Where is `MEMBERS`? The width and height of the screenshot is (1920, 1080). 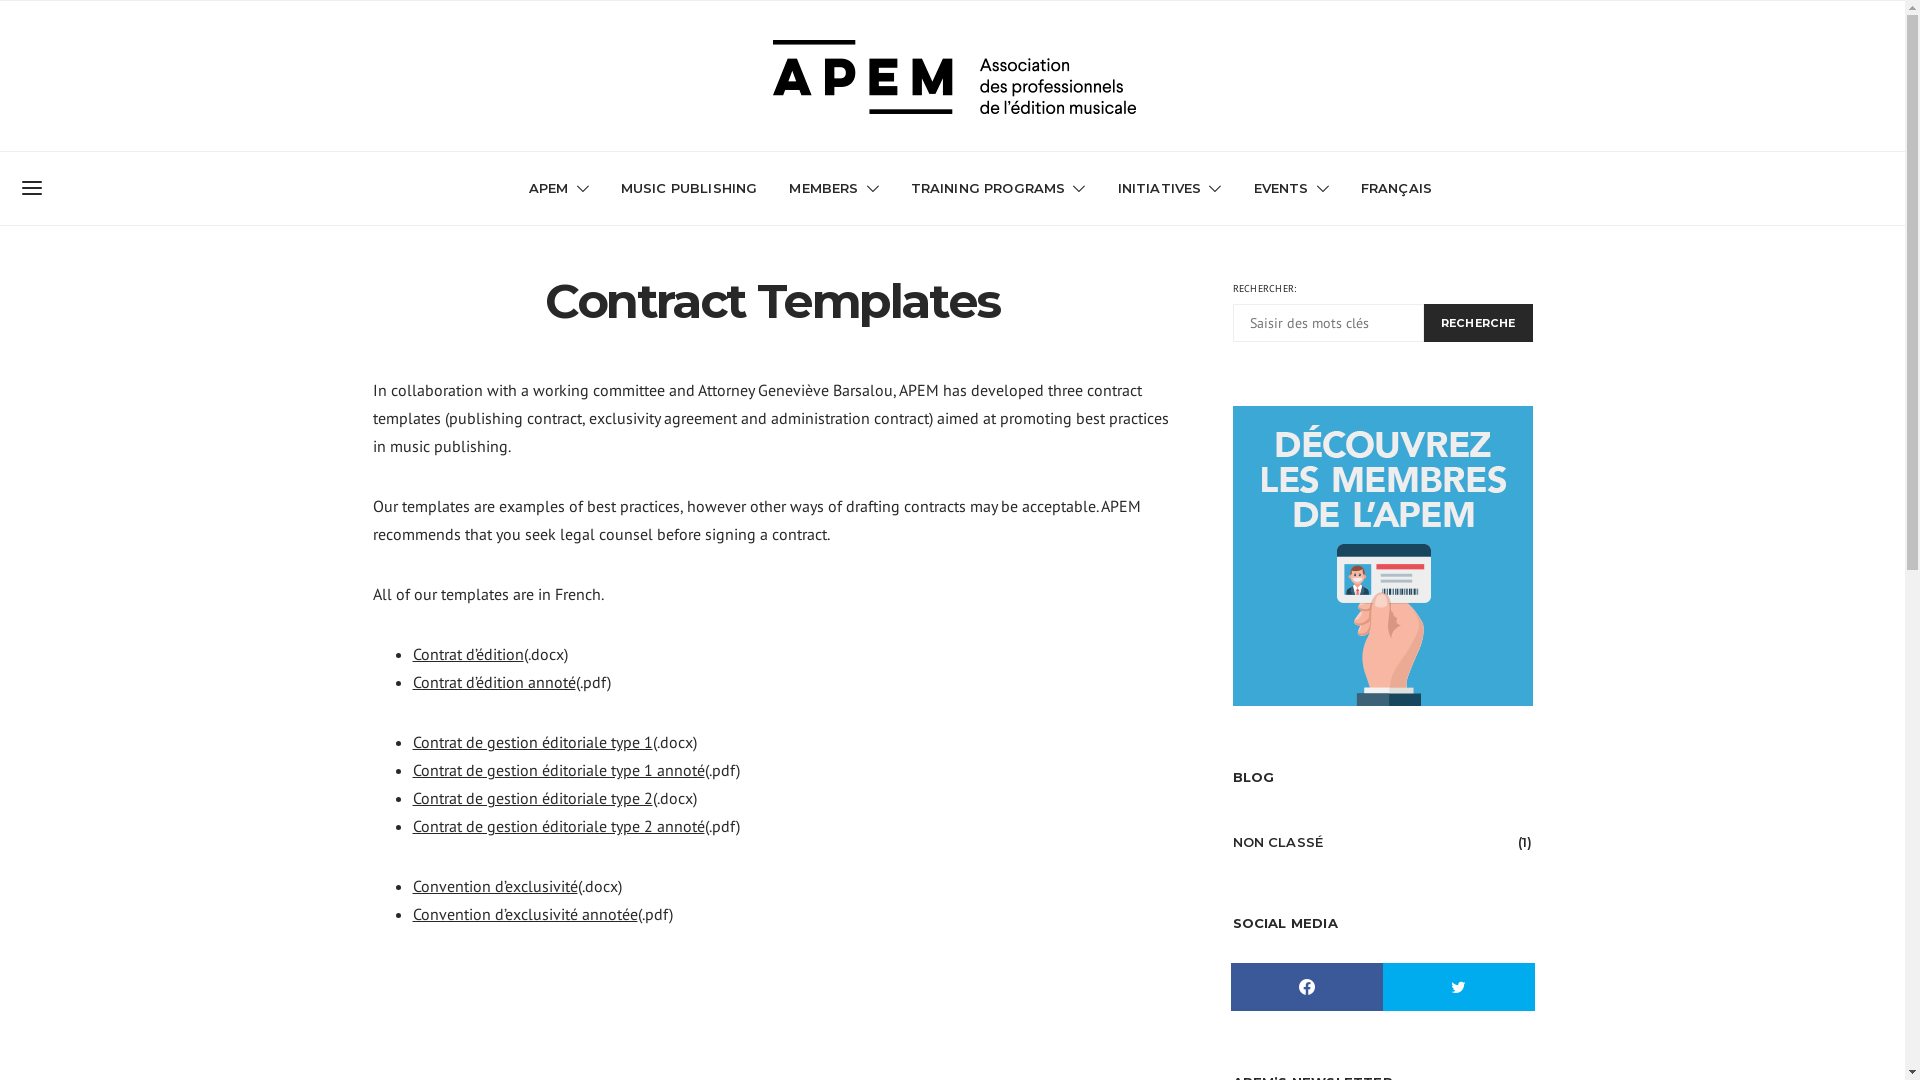 MEMBERS is located at coordinates (834, 188).